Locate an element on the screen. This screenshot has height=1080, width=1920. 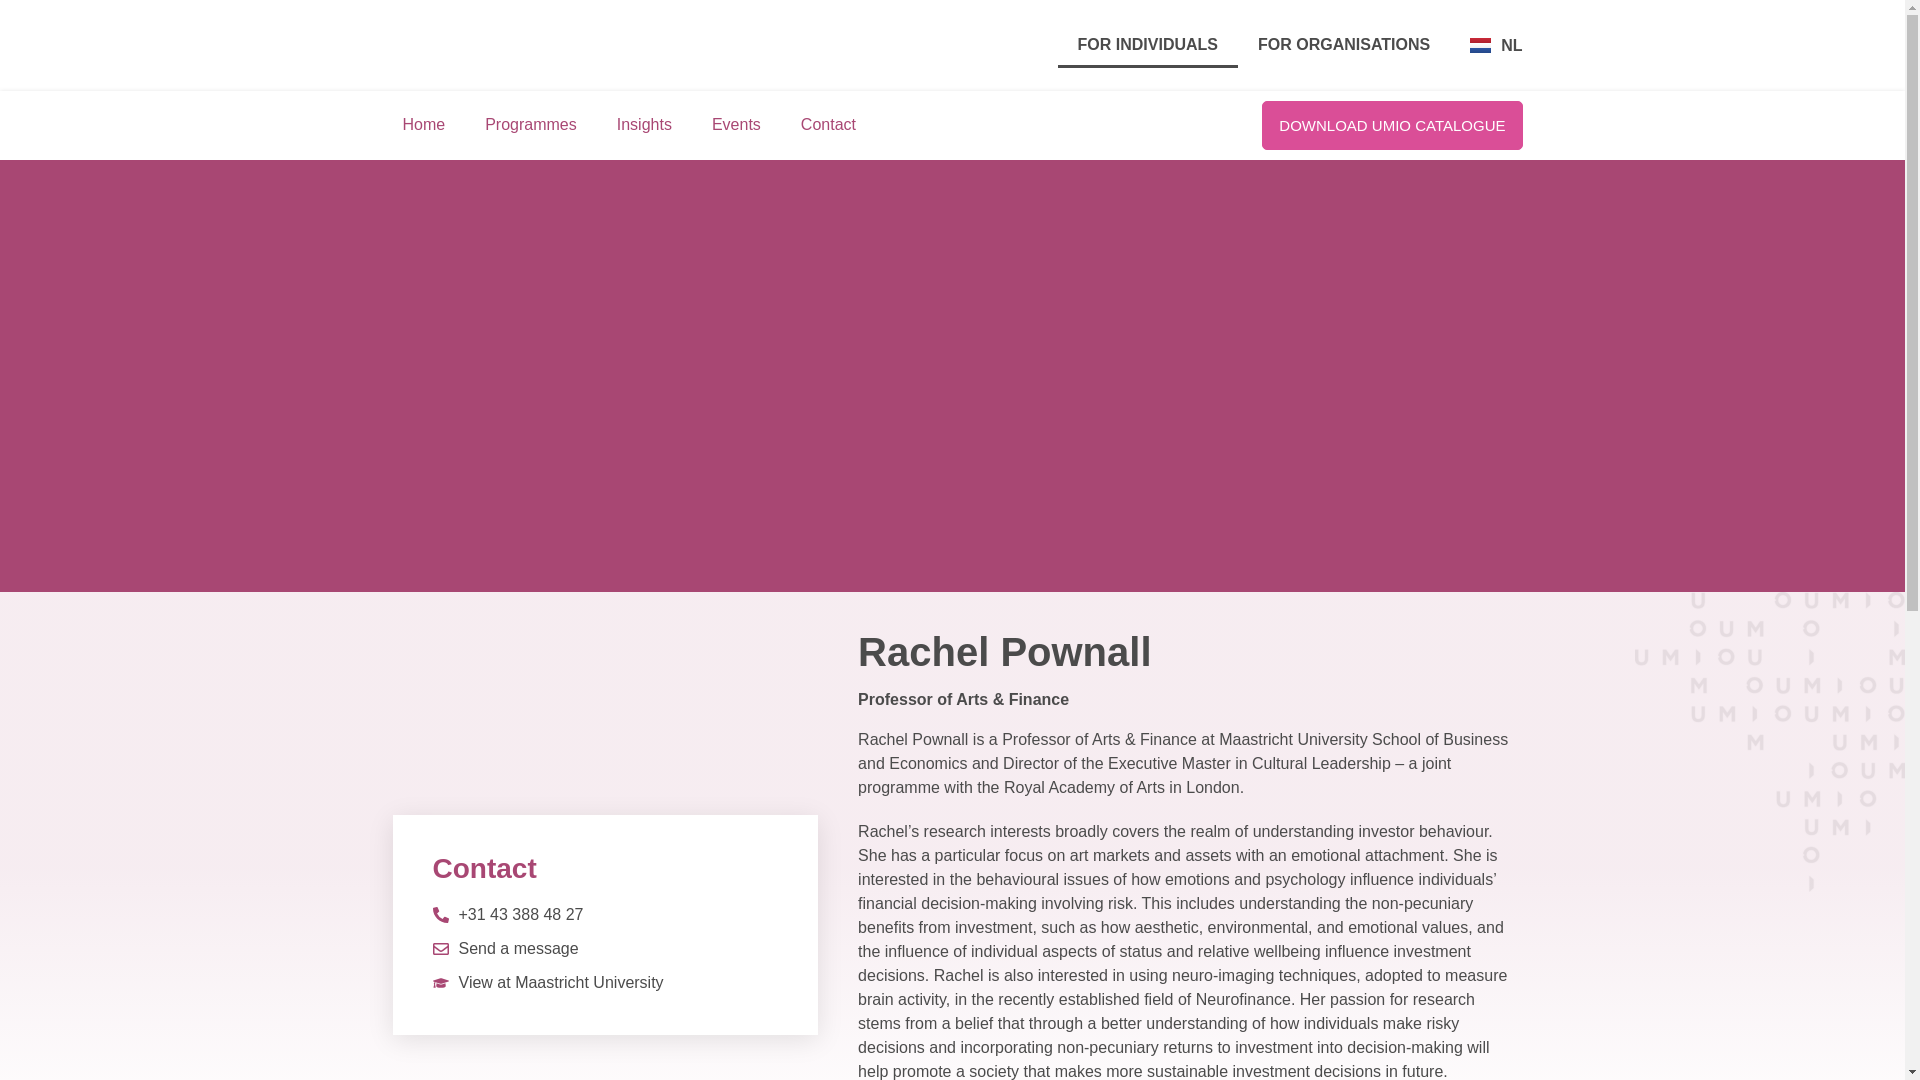
View at Maastricht University is located at coordinates (547, 982).